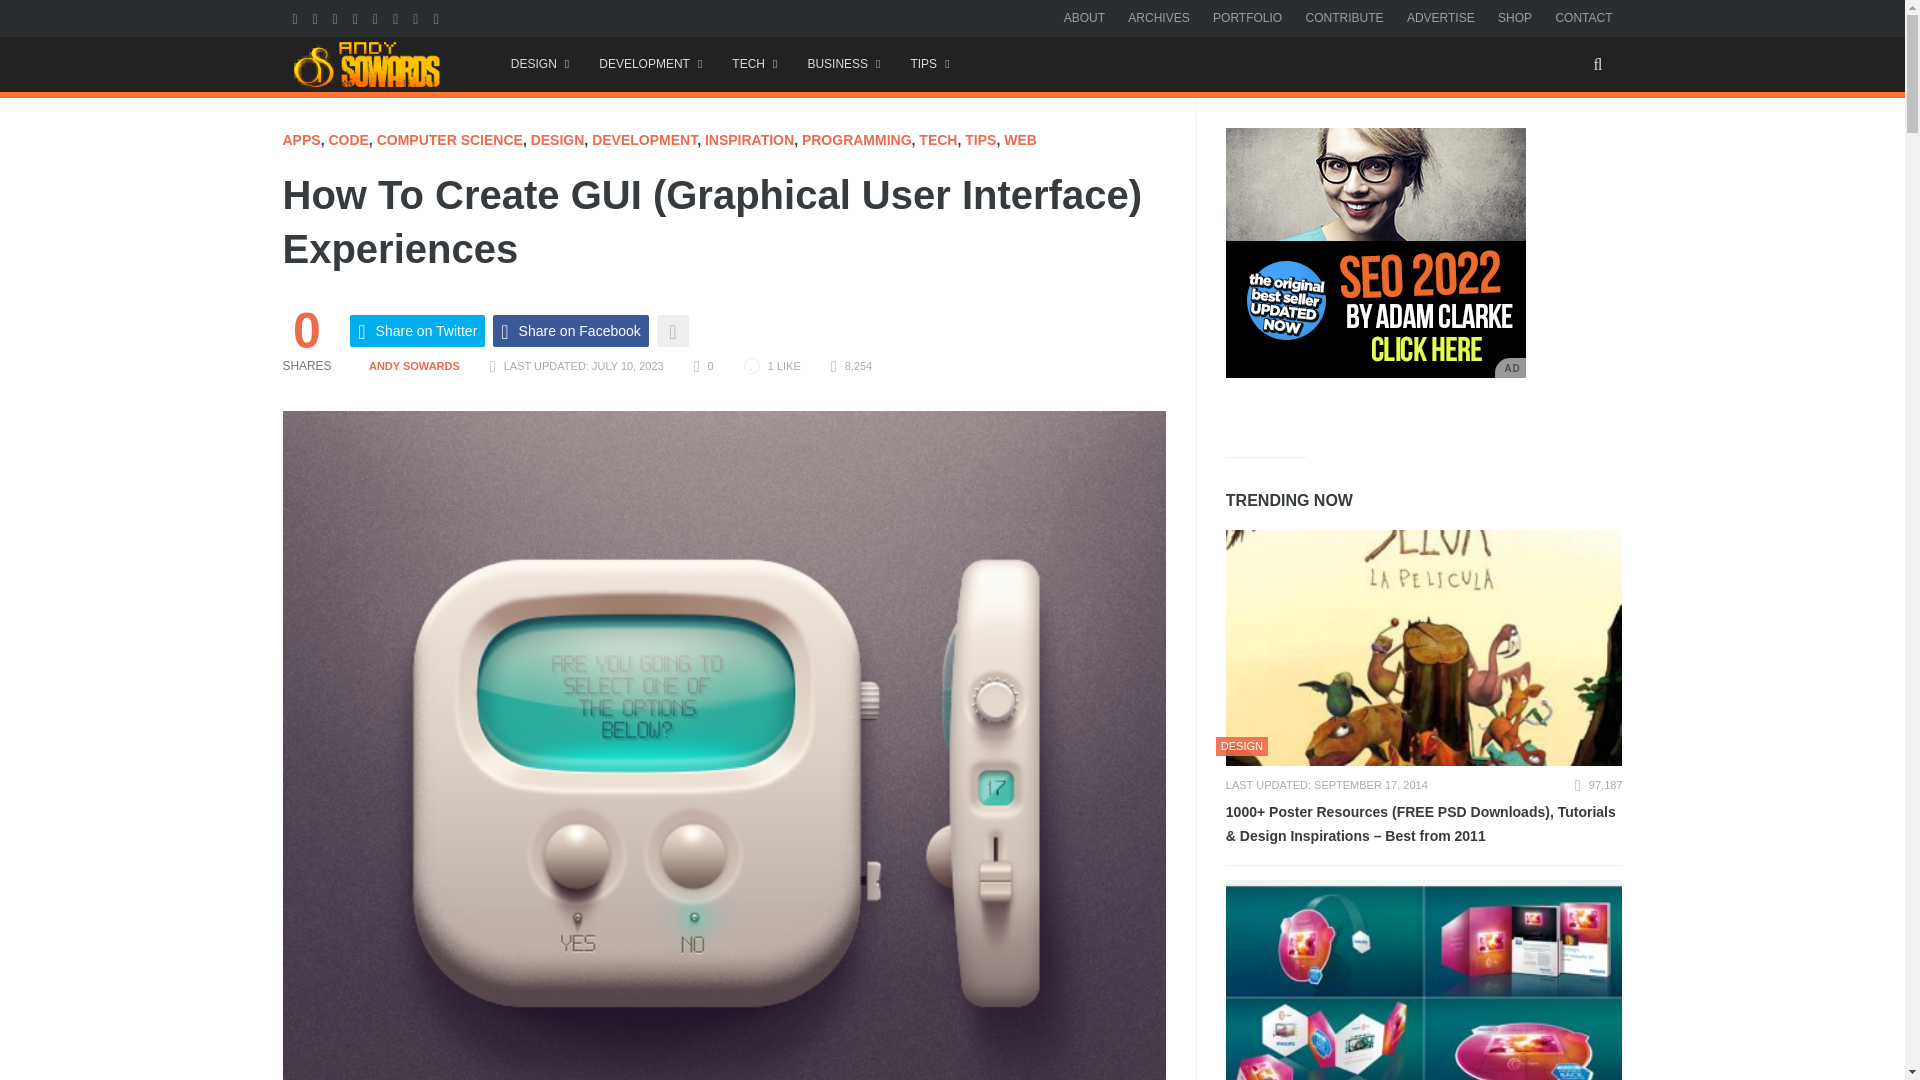  I want to click on PORTFOLIO, so click(1248, 17).